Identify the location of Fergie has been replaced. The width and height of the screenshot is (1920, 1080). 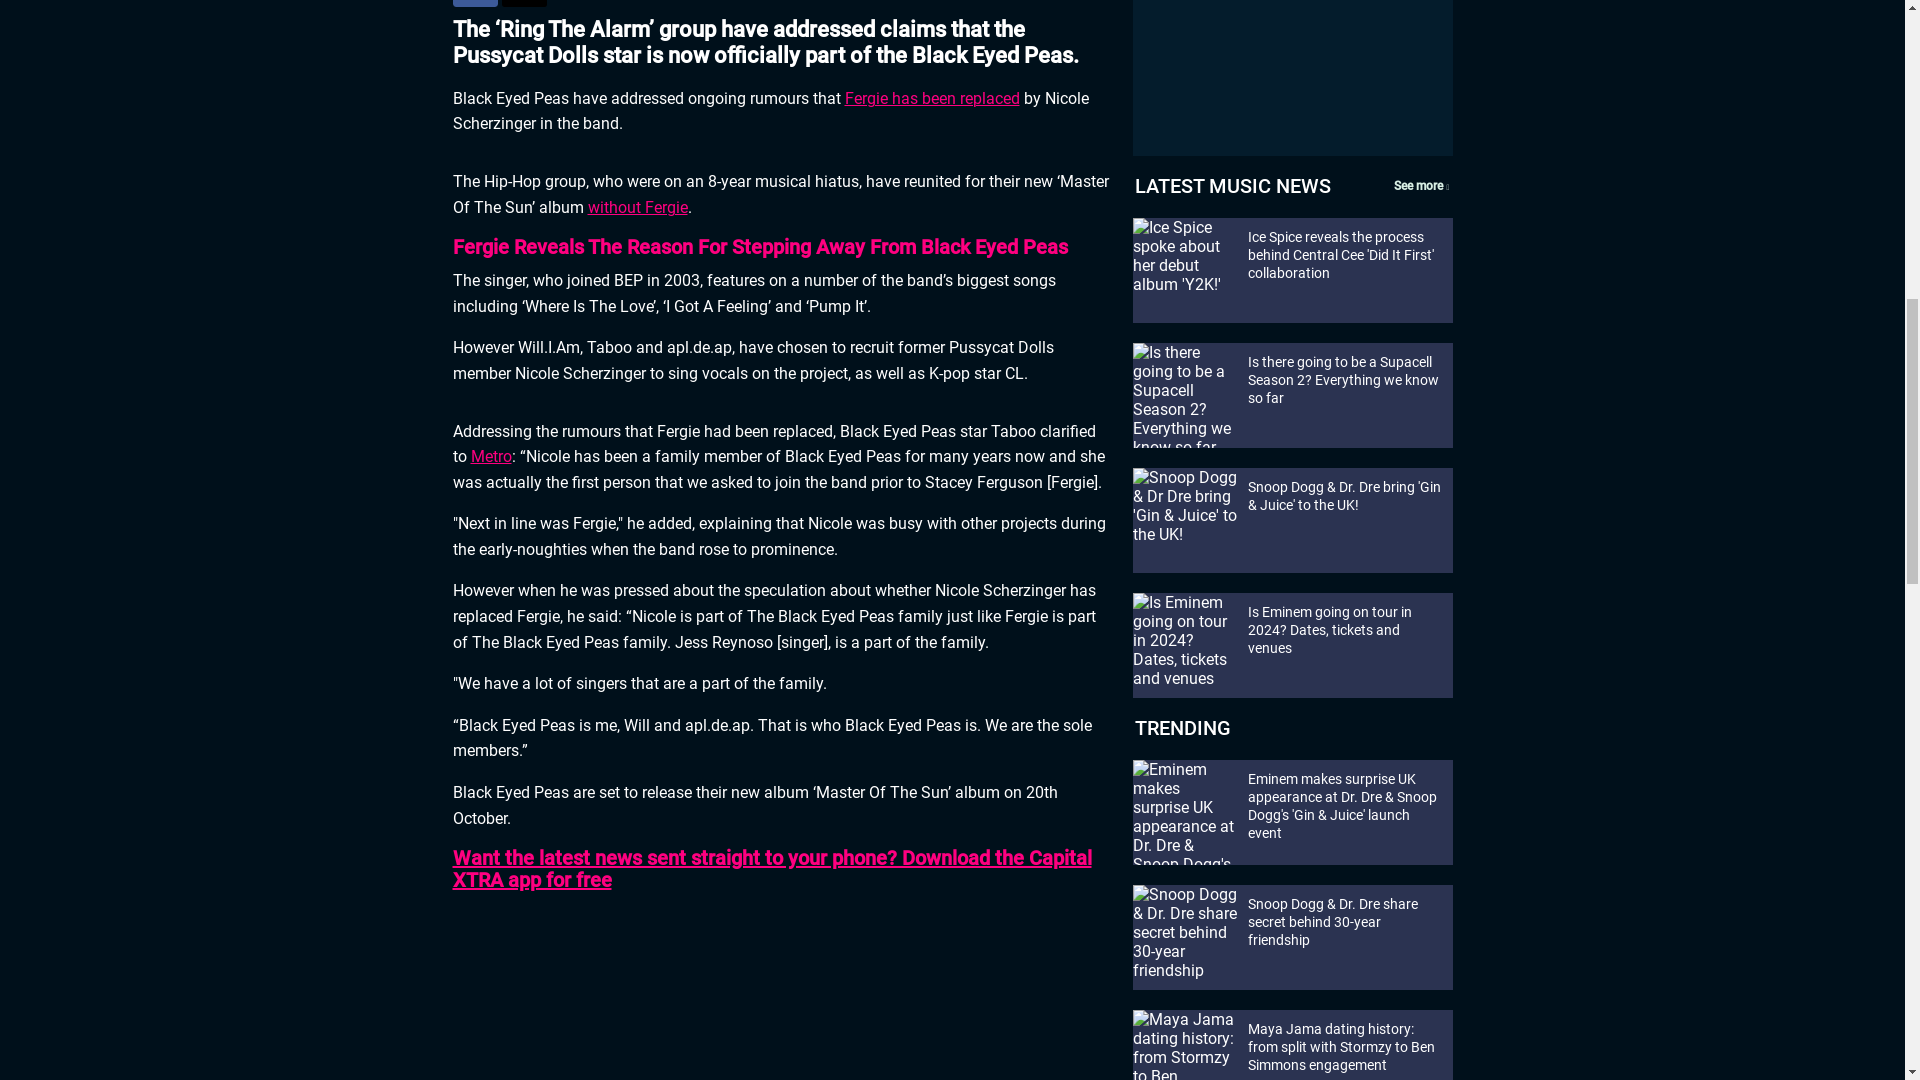
(932, 98).